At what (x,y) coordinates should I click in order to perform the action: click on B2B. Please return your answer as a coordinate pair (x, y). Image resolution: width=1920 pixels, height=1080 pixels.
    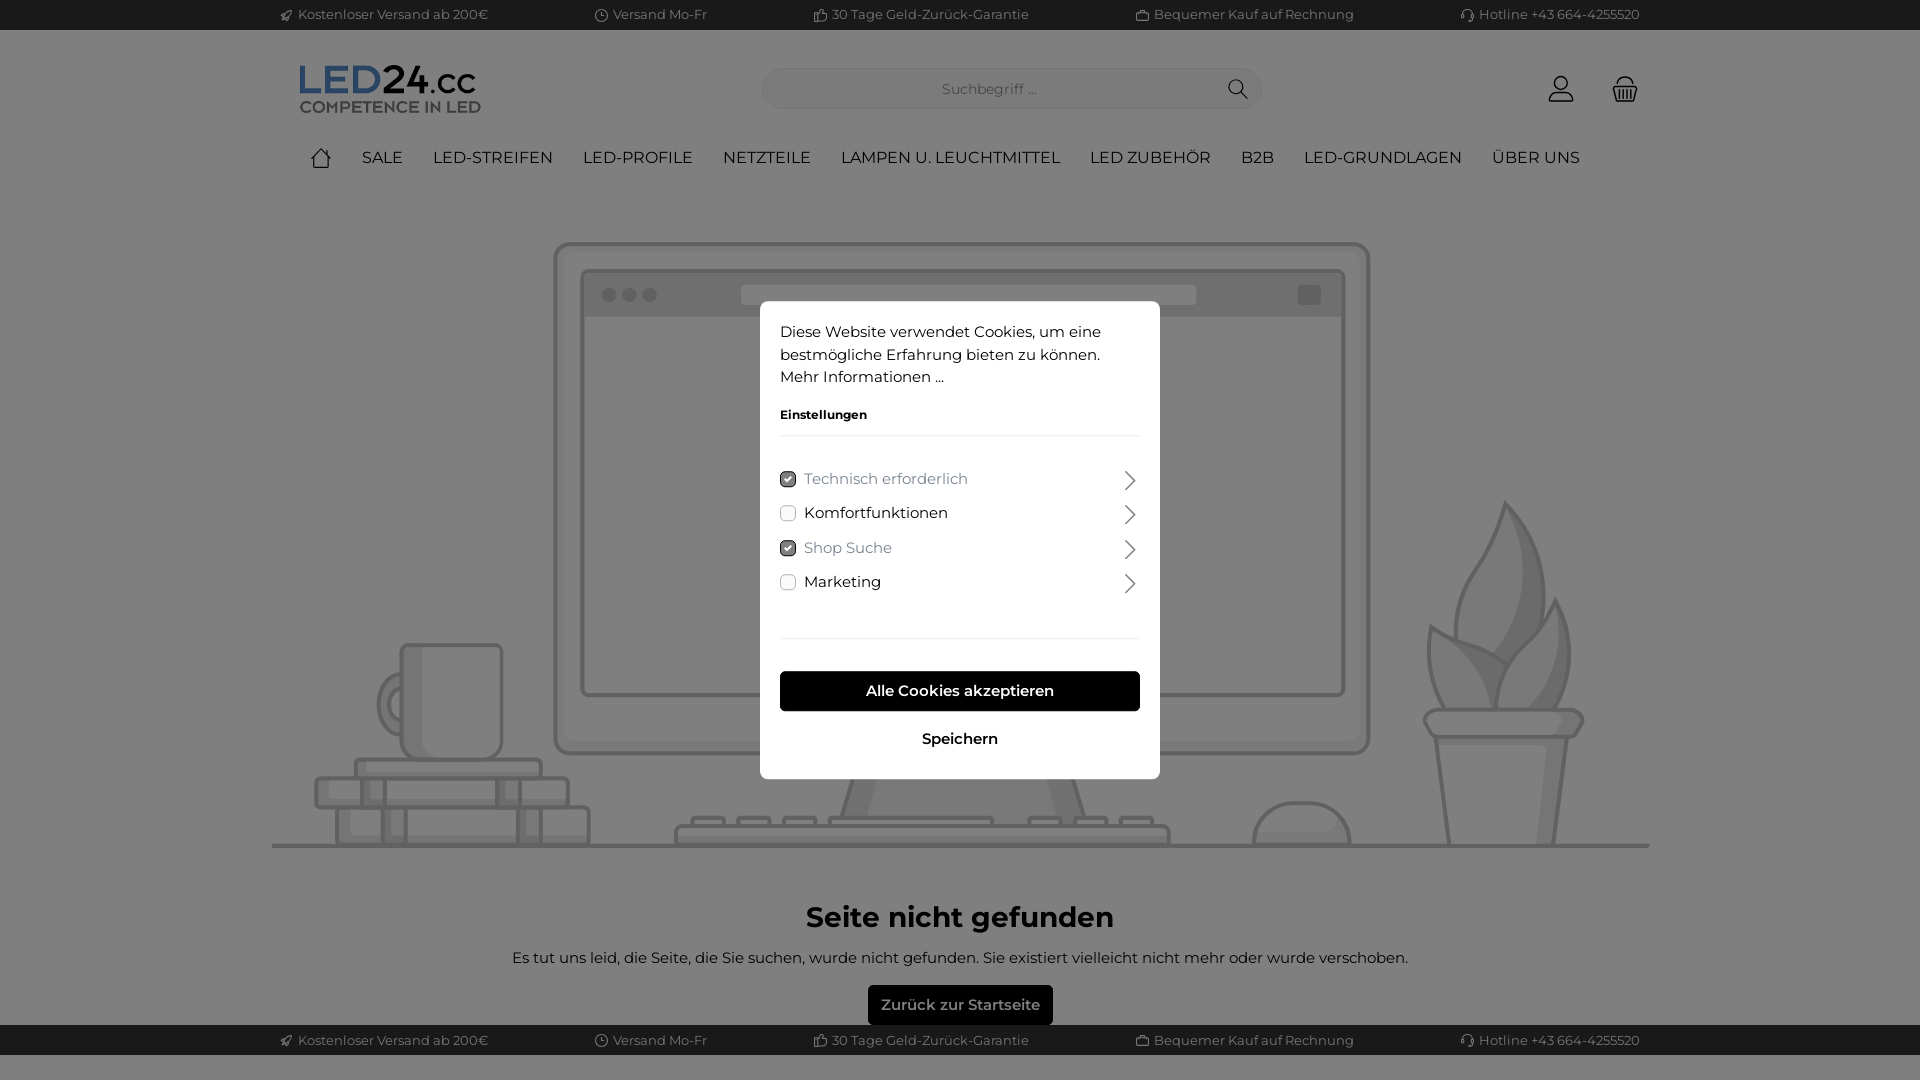
    Looking at the image, I should click on (1272, 158).